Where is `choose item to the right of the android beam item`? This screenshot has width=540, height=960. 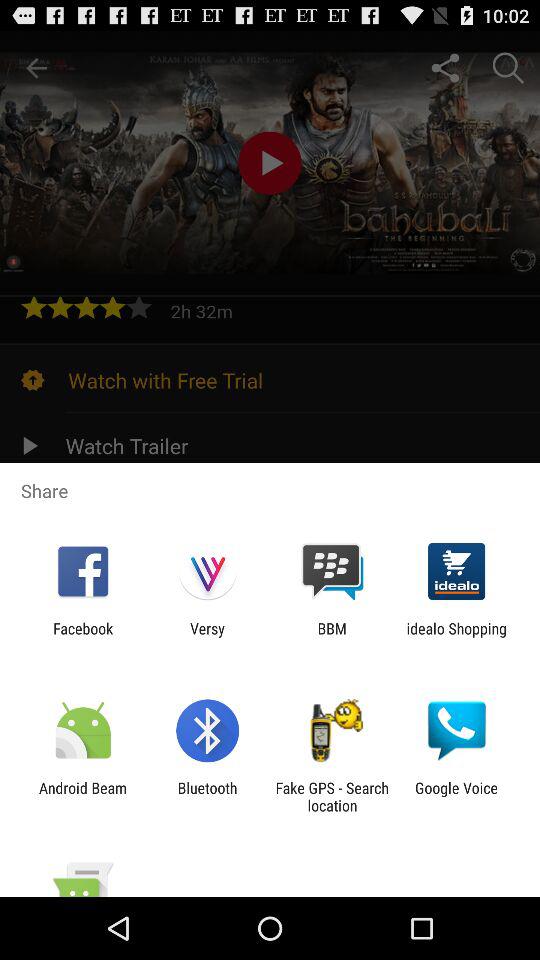 choose item to the right of the android beam item is located at coordinates (207, 796).